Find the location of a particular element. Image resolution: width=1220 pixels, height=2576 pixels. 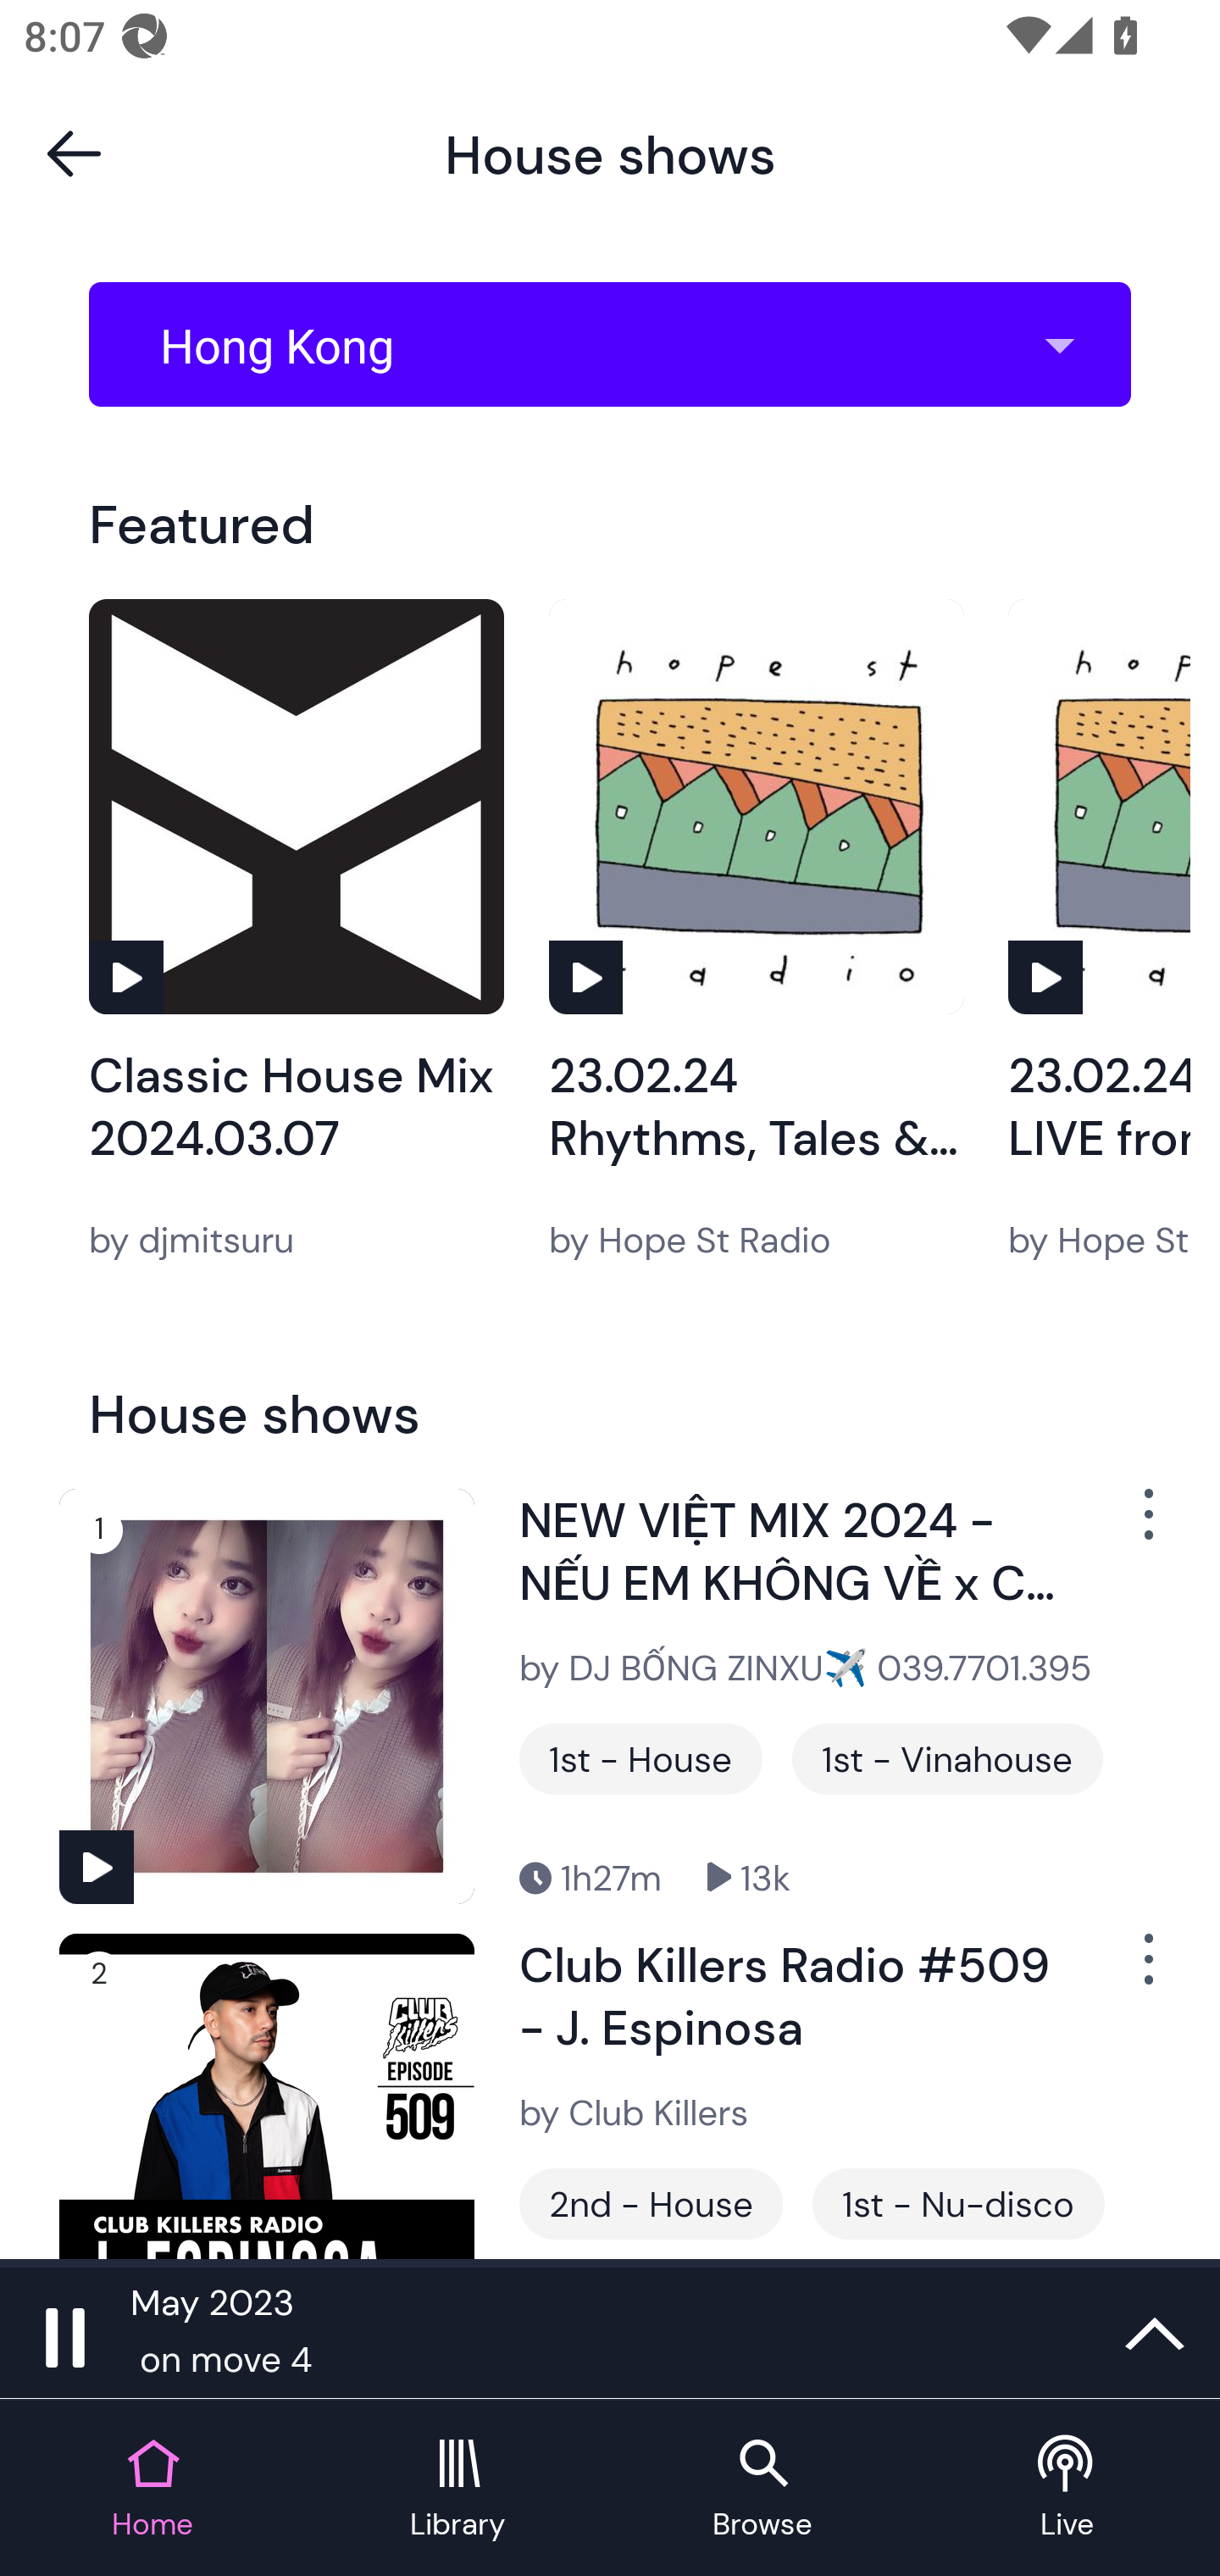

Library tab Library is located at coordinates (457, 2490).